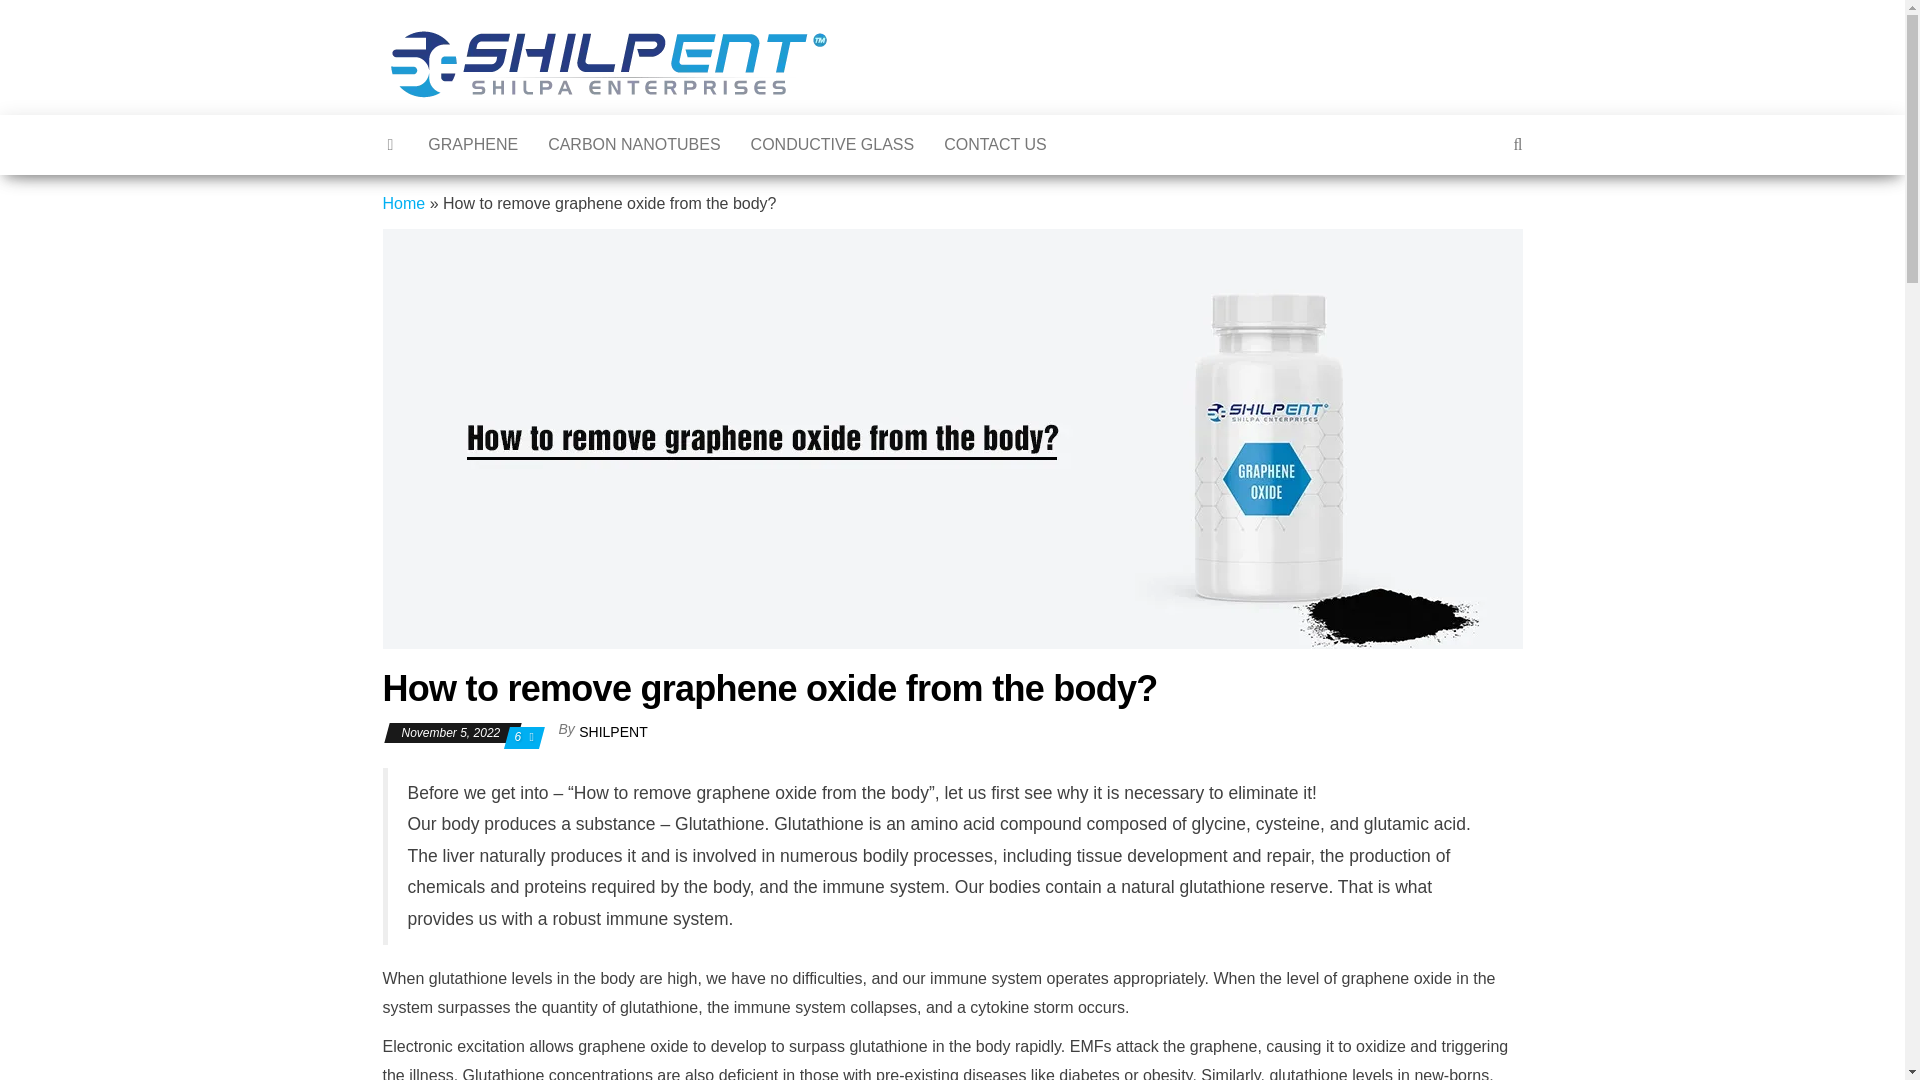 The image size is (1920, 1080). What do you see at coordinates (832, 144) in the screenshot?
I see `CONDUCTIVE GLASS` at bounding box center [832, 144].